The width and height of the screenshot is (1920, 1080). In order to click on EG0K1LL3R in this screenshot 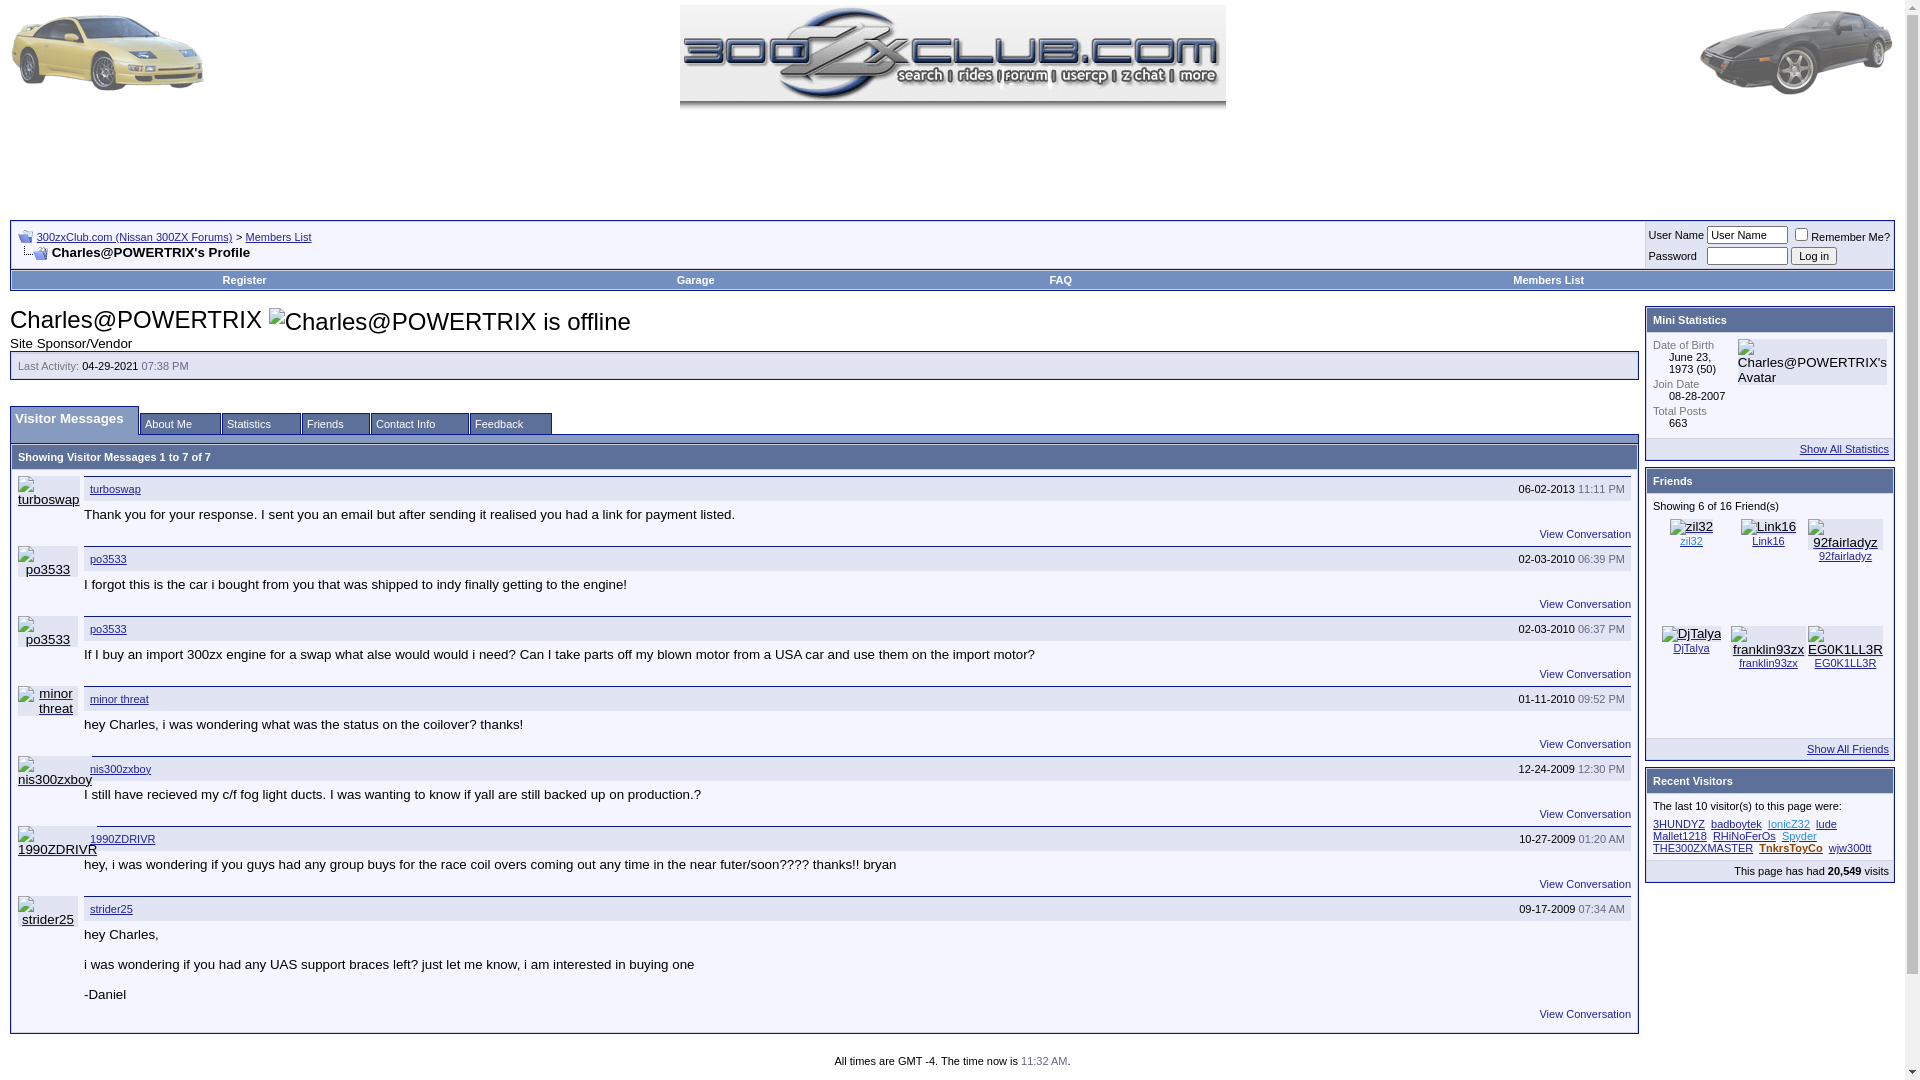, I will do `click(1846, 642)`.